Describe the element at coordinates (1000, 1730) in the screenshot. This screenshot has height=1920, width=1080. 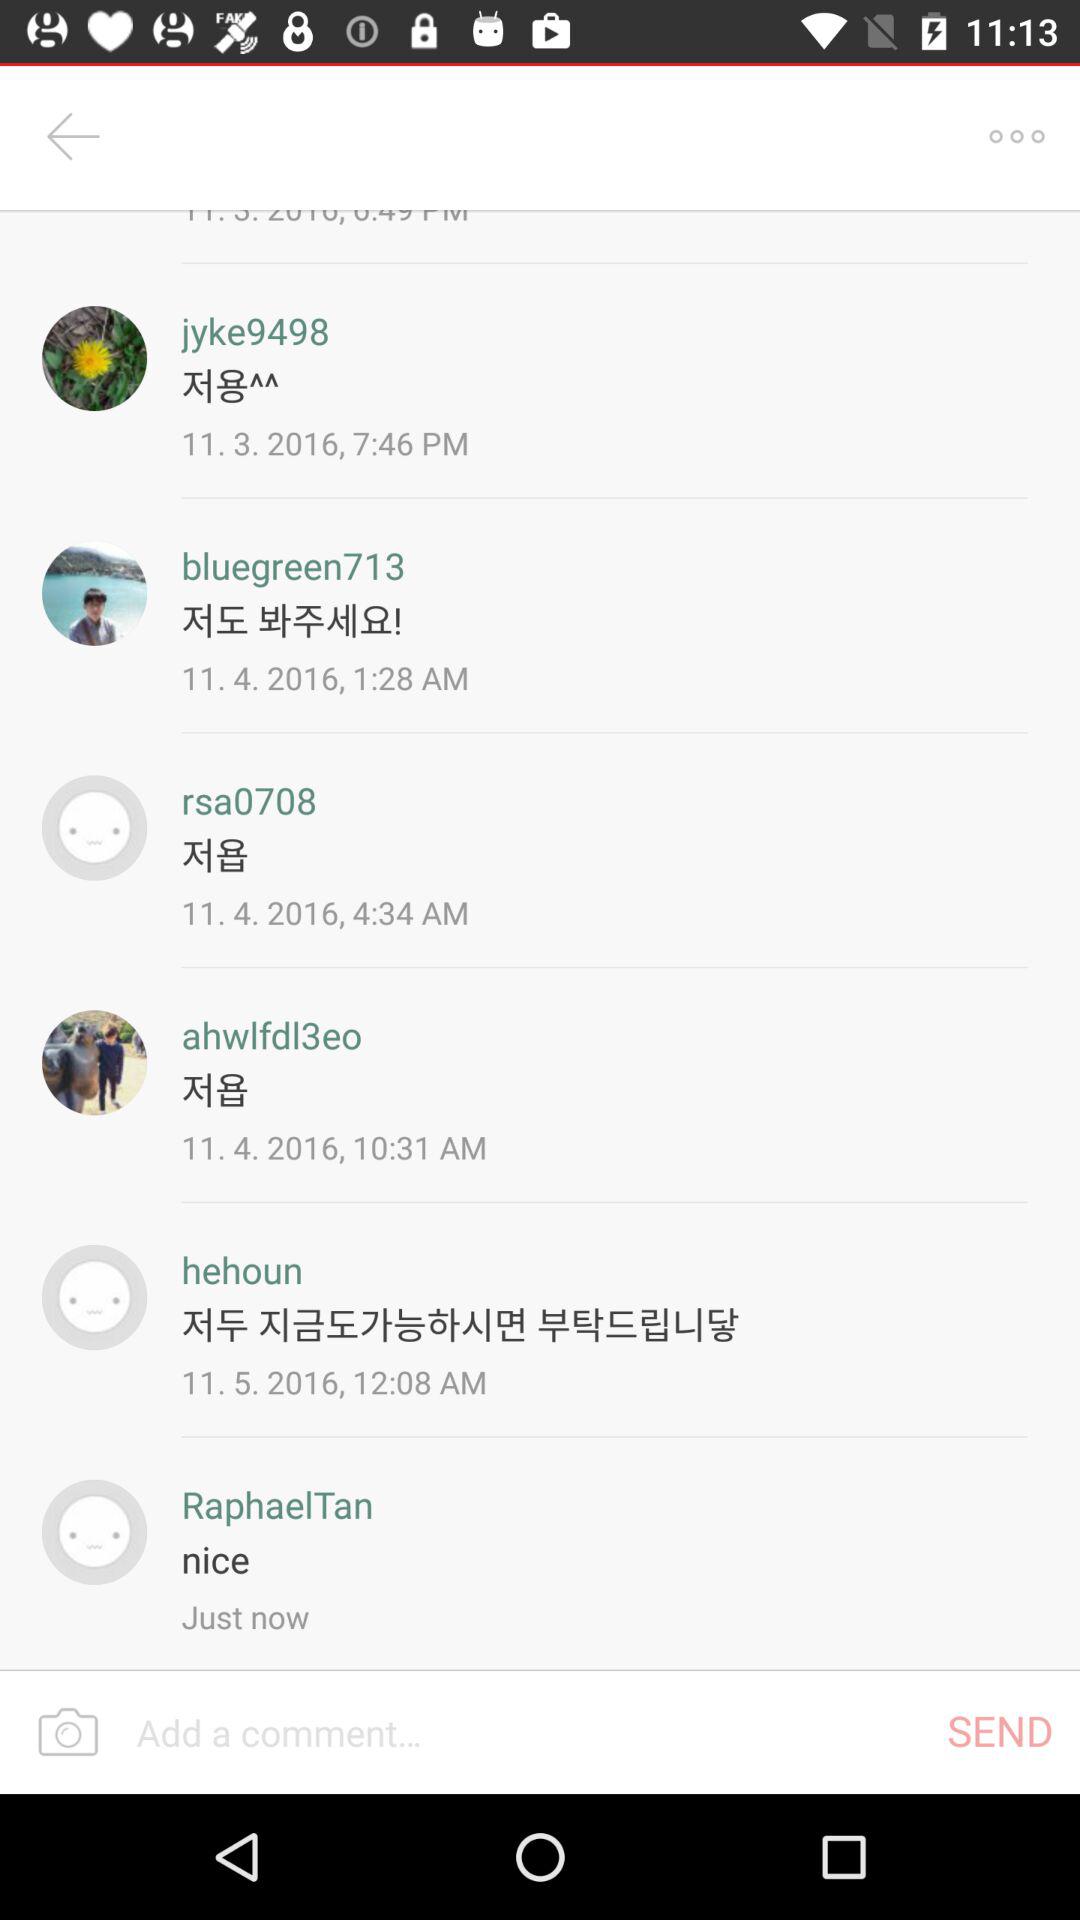
I see `turn on item at the bottom right corner` at that location.